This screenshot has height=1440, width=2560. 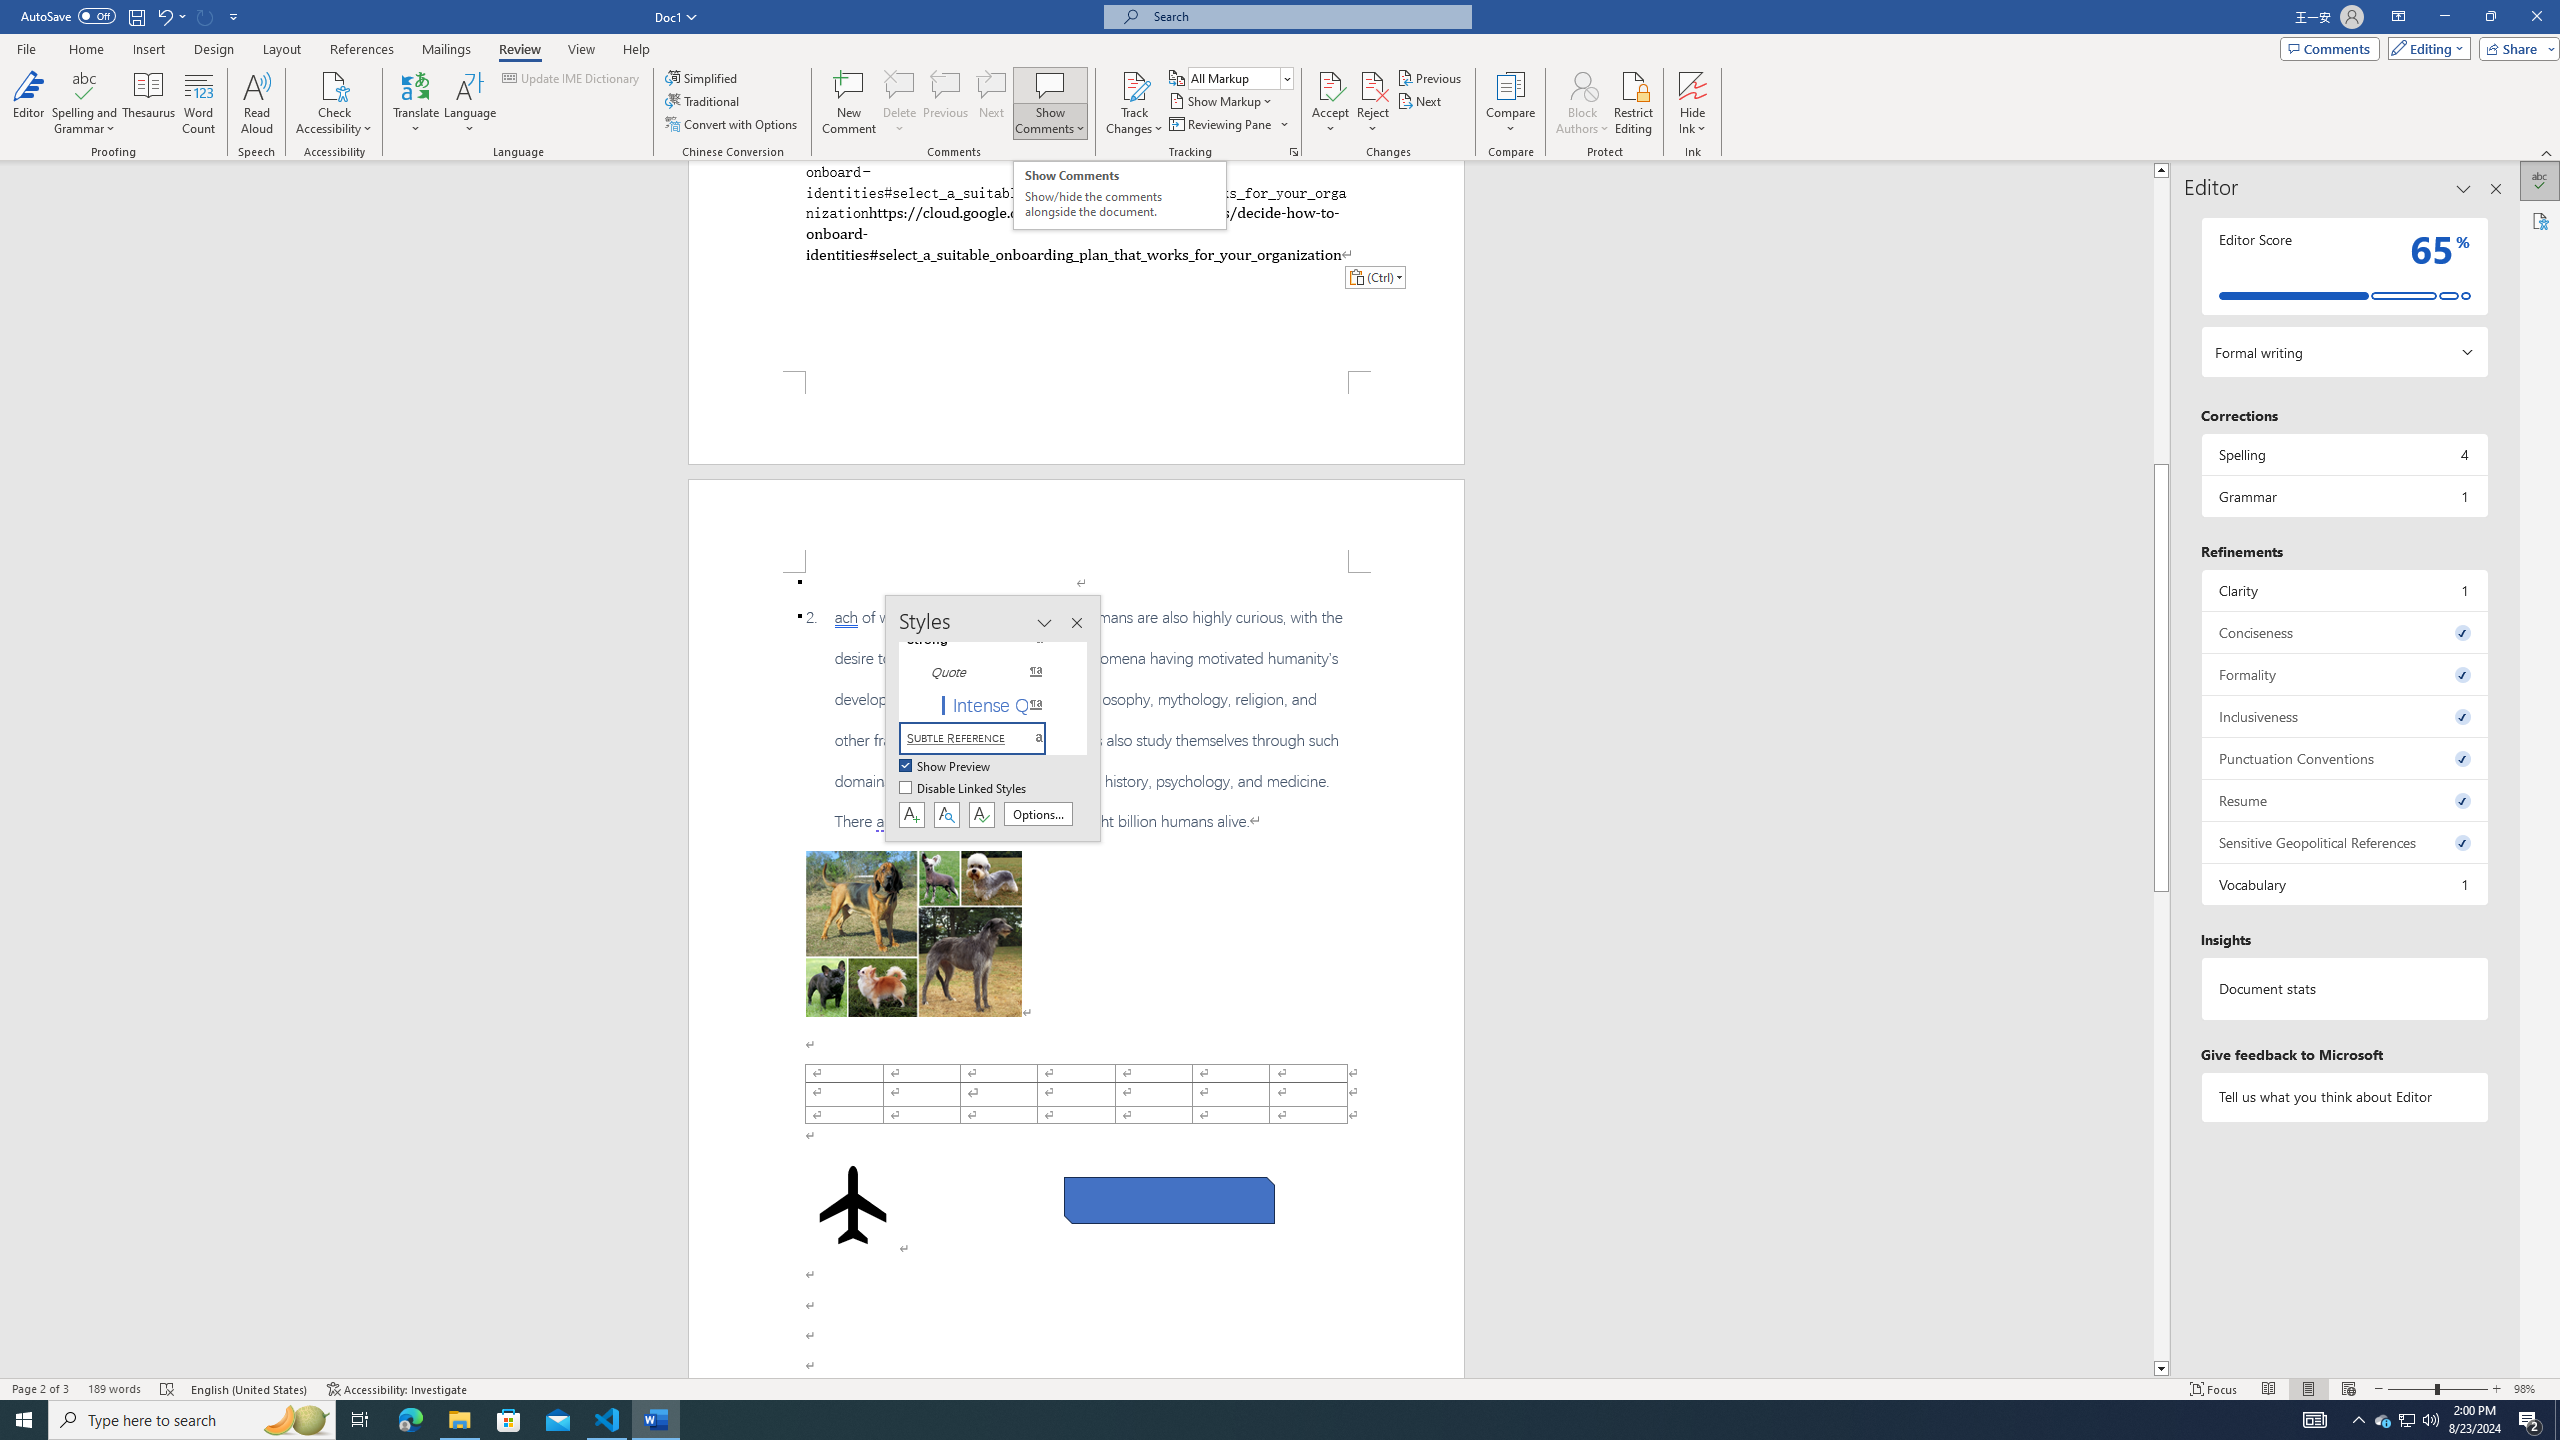 I want to click on Show Comments, so click(x=1050, y=103).